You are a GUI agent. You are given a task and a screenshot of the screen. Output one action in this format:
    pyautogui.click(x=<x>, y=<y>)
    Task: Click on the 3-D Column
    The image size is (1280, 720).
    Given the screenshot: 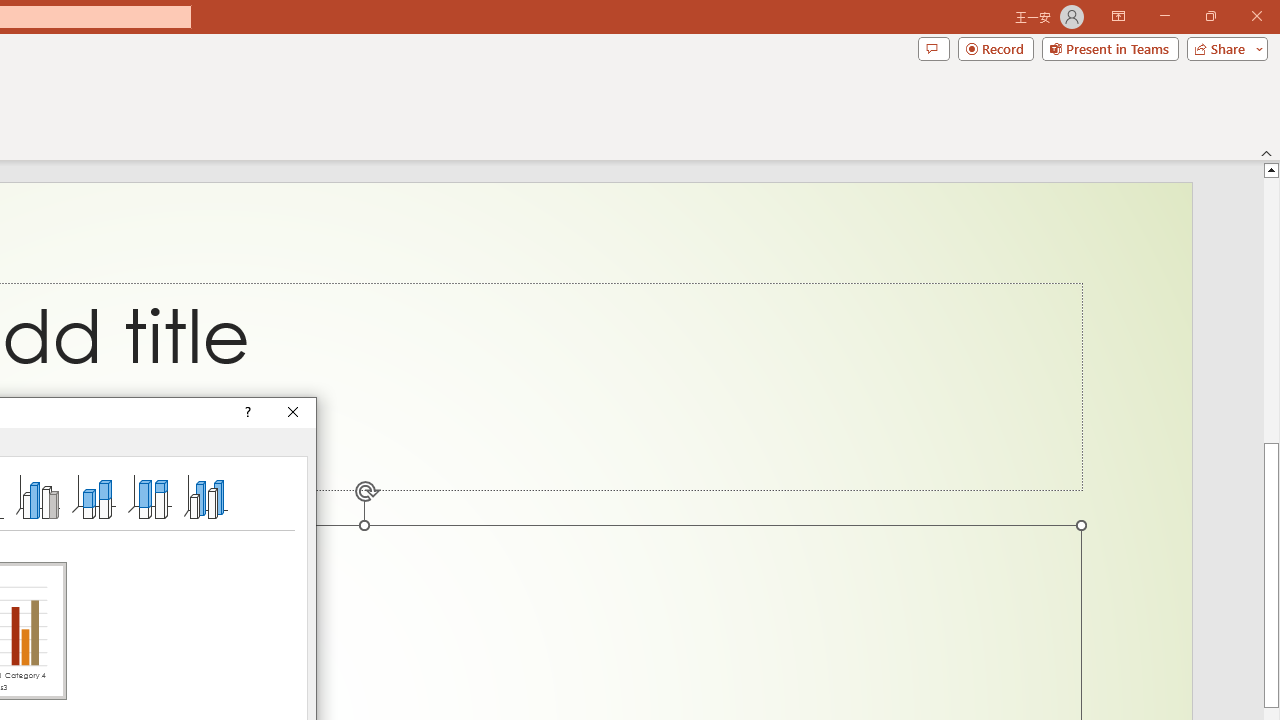 What is the action you would take?
    pyautogui.click(x=206, y=496)
    